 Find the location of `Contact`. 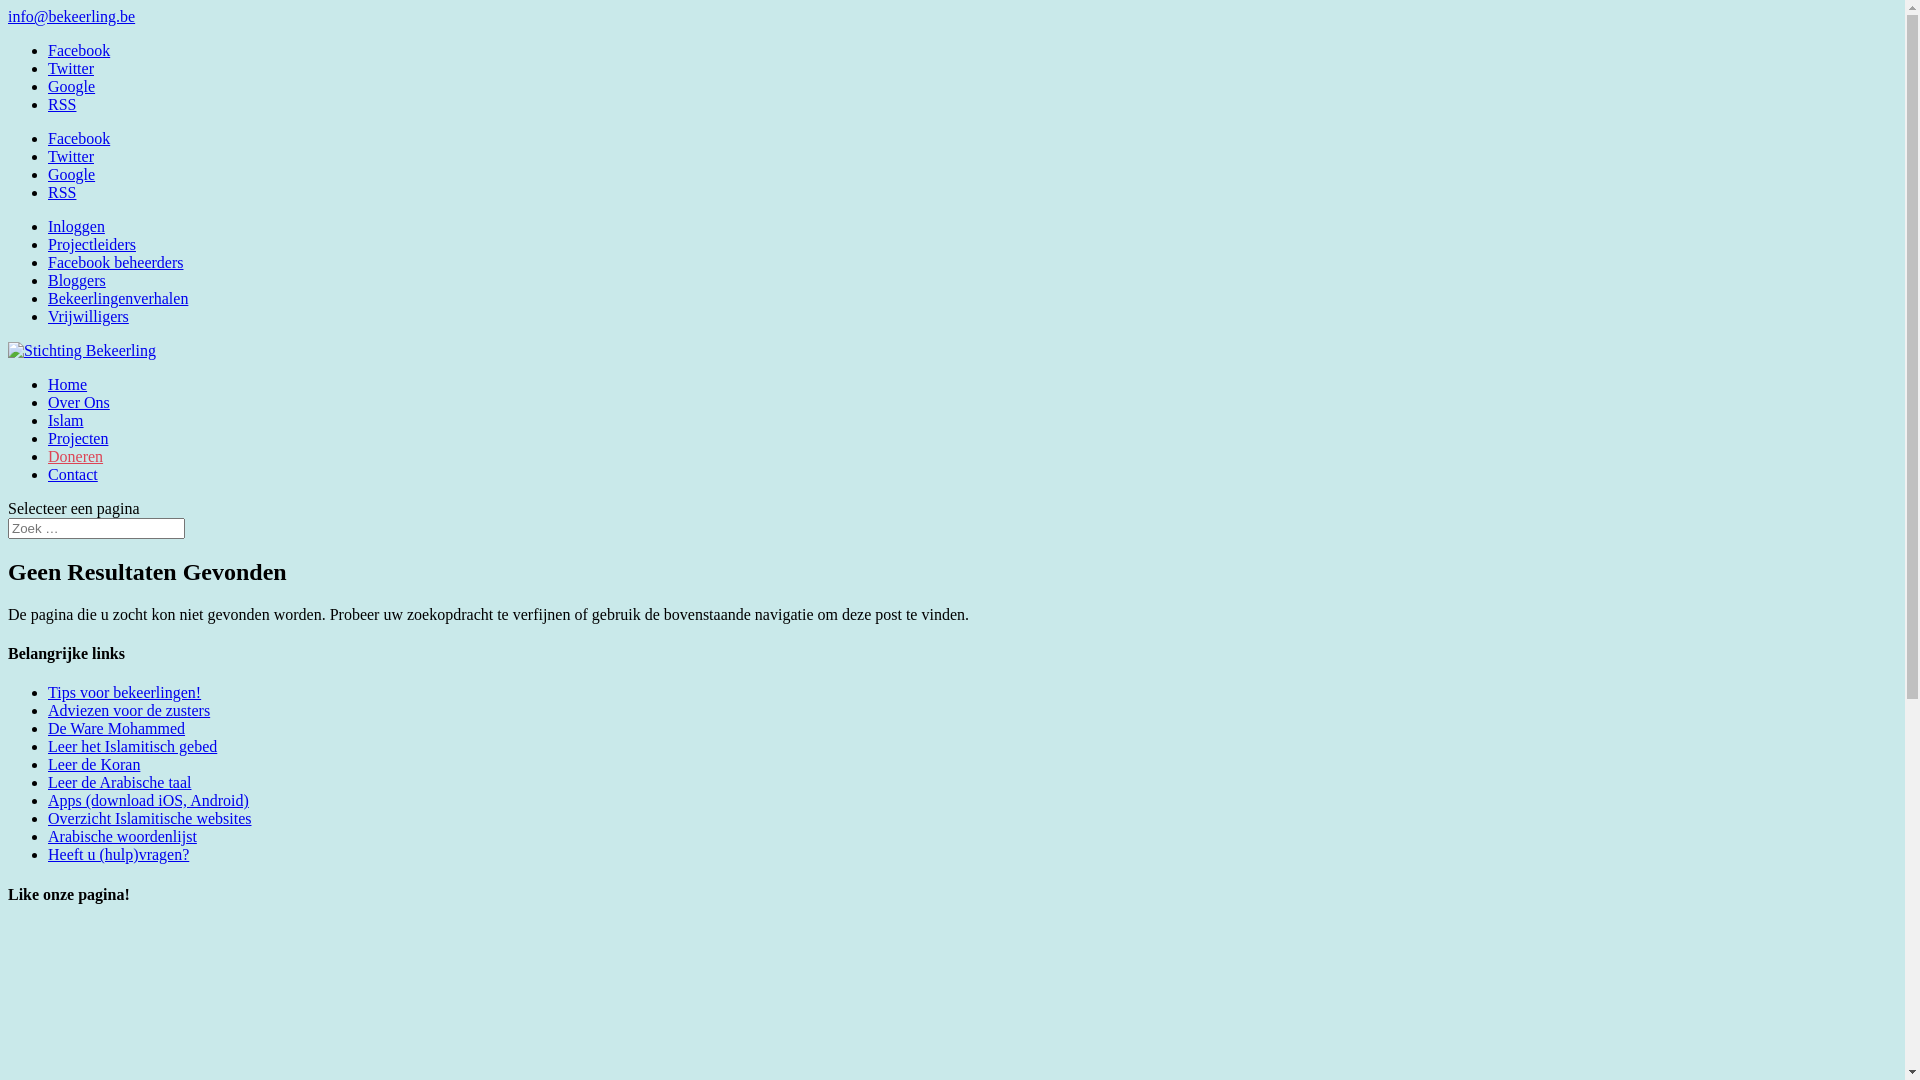

Contact is located at coordinates (73, 474).